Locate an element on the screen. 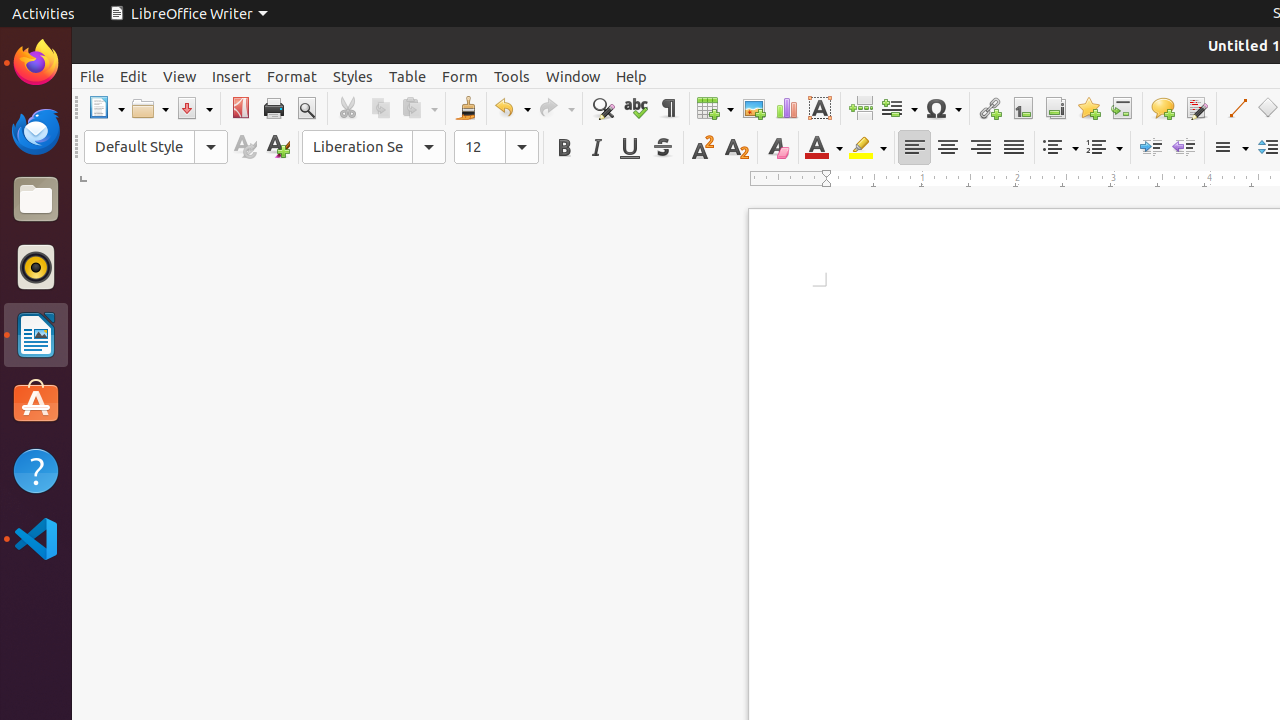  New is located at coordinates (278, 148).